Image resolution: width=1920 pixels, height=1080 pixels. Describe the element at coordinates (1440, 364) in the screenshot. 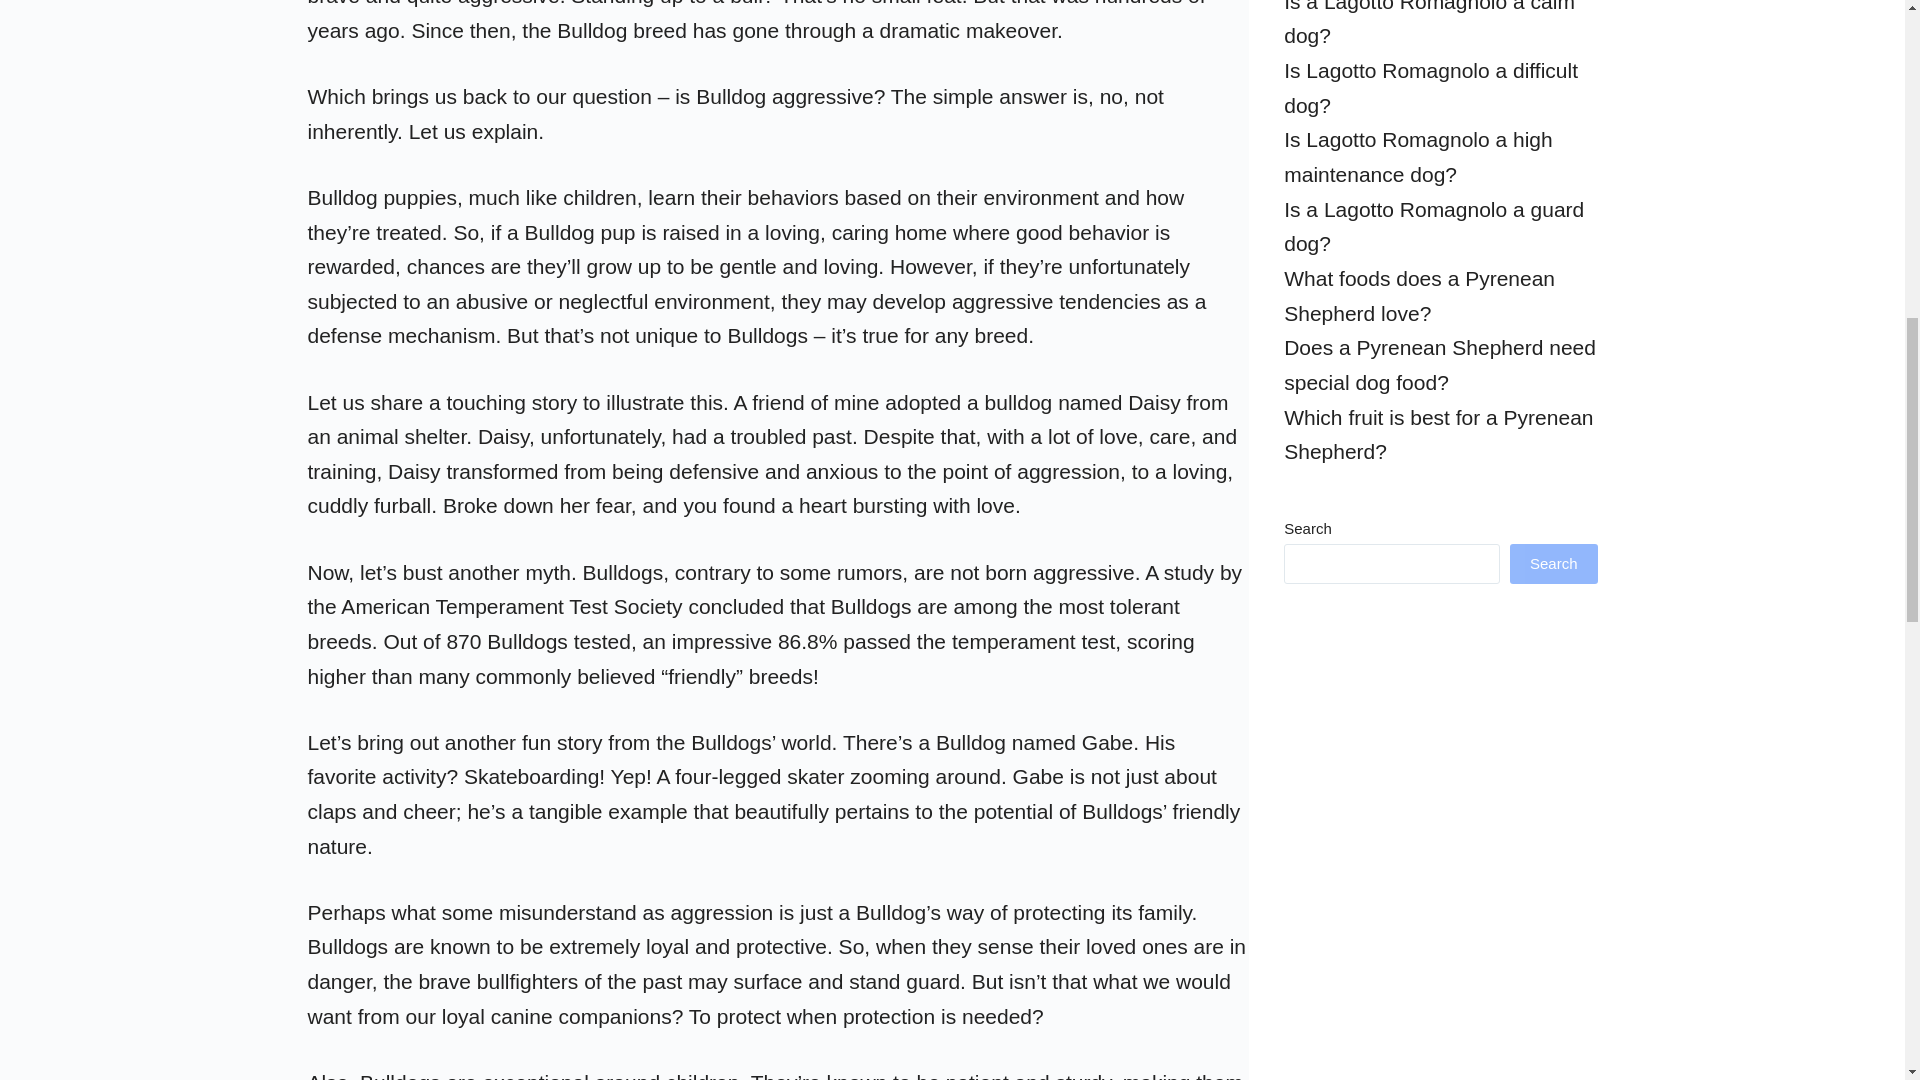

I see `Does a Pyrenean Shepherd need special dog food?` at that location.